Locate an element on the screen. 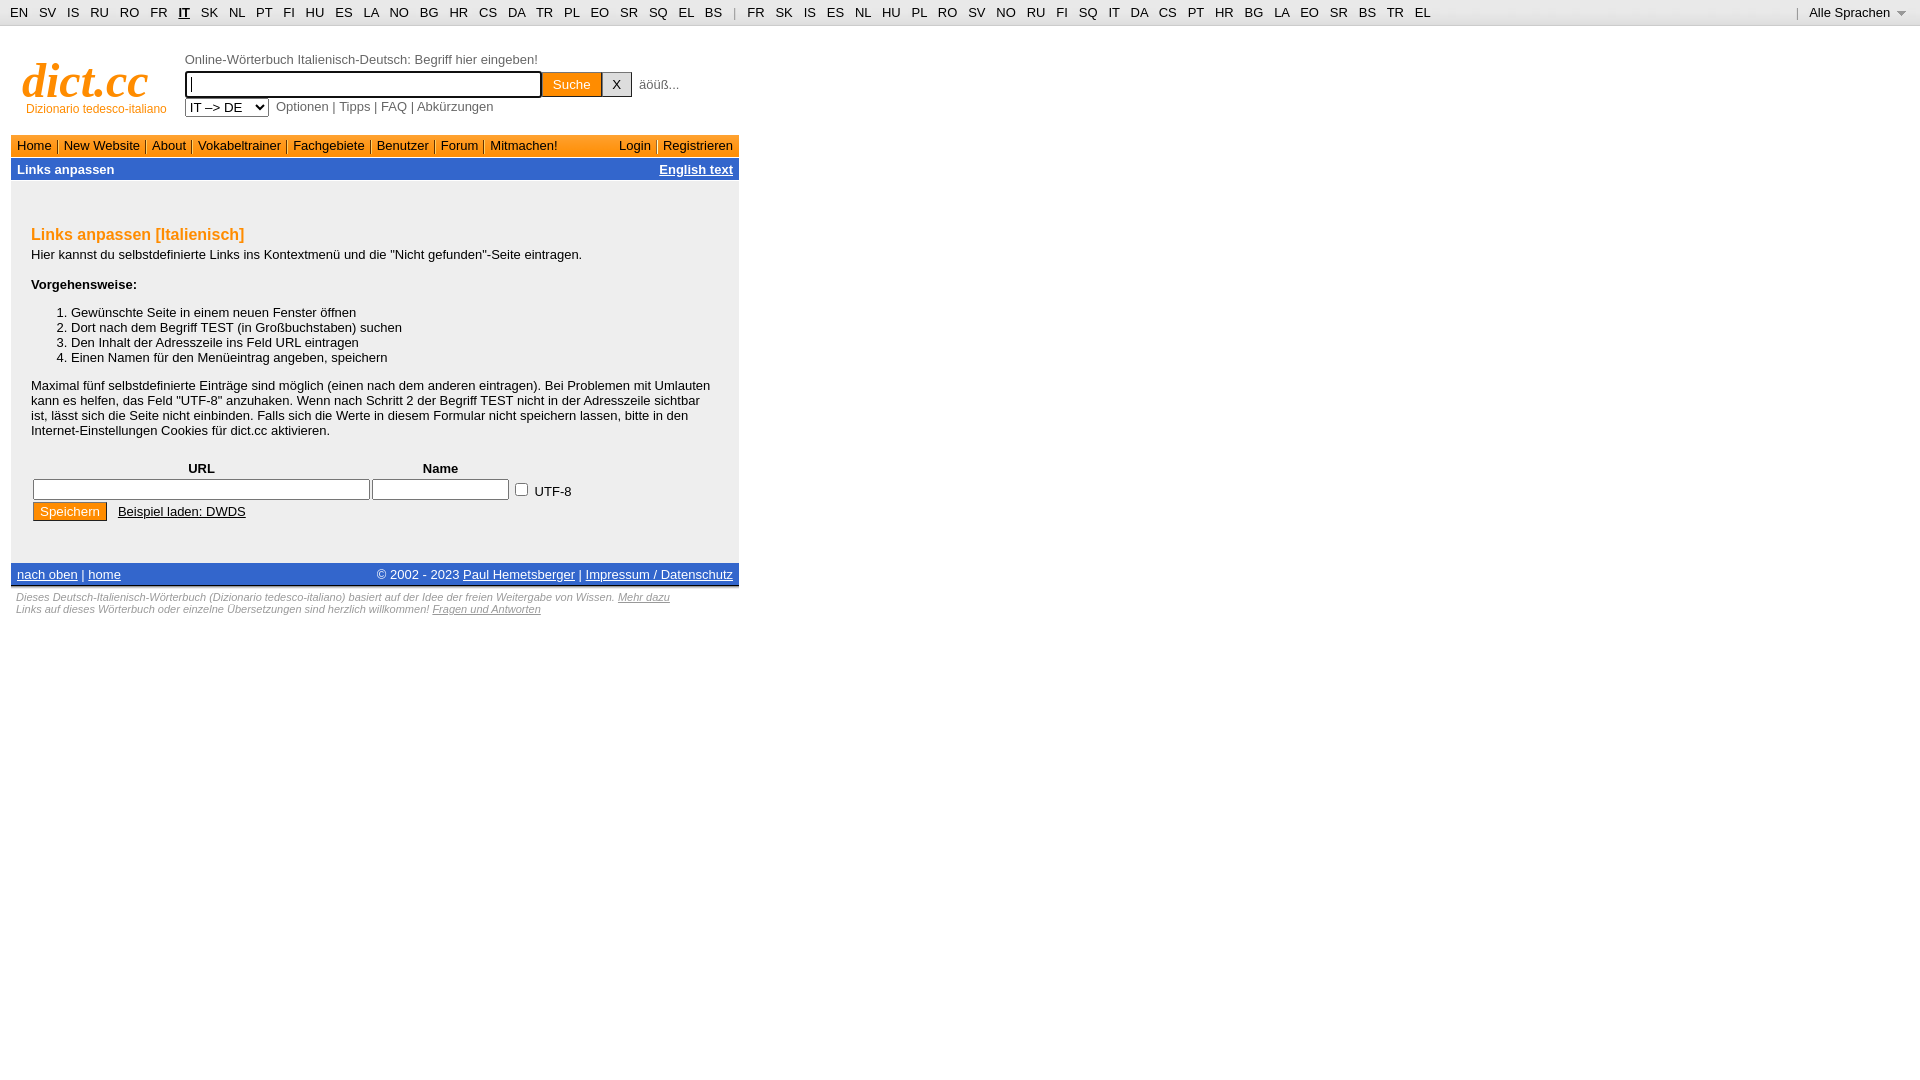 The image size is (1920, 1080). CS is located at coordinates (488, 12).